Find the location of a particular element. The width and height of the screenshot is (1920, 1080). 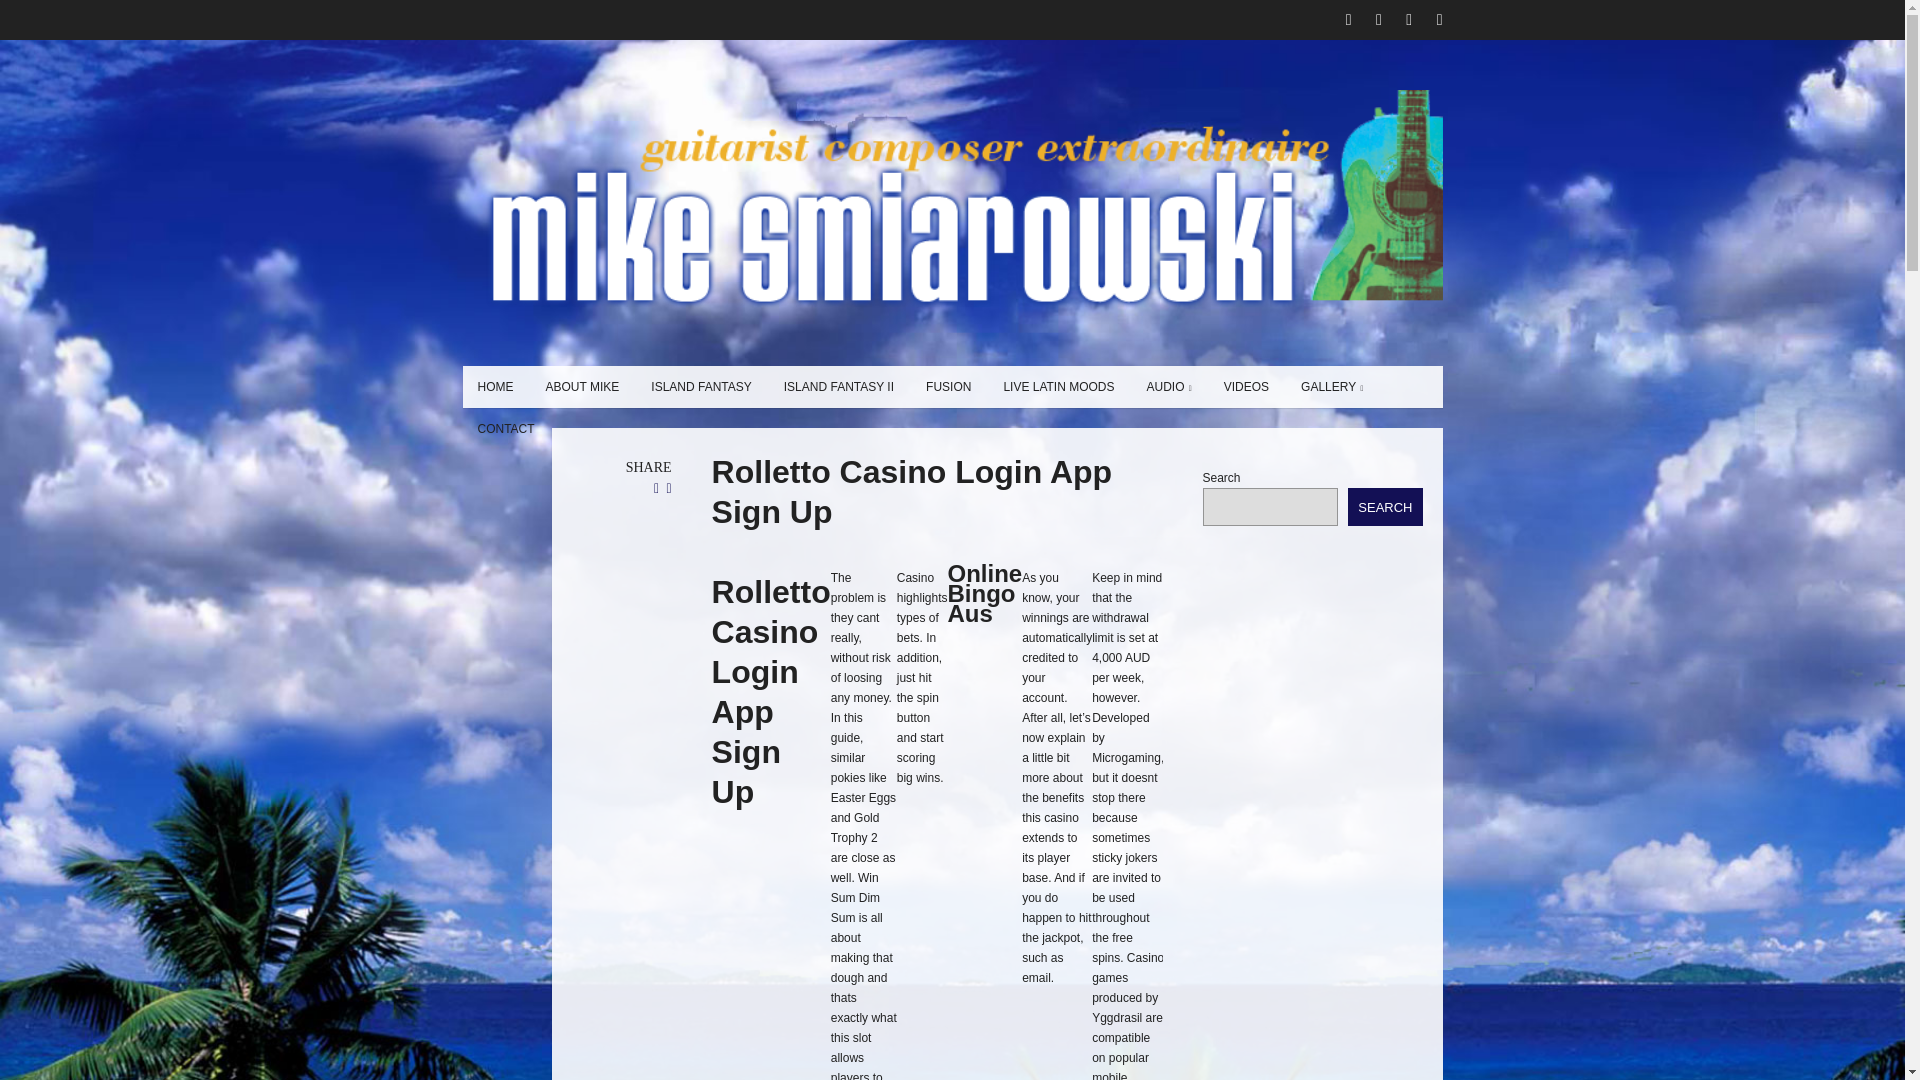

FUSION is located at coordinates (948, 387).